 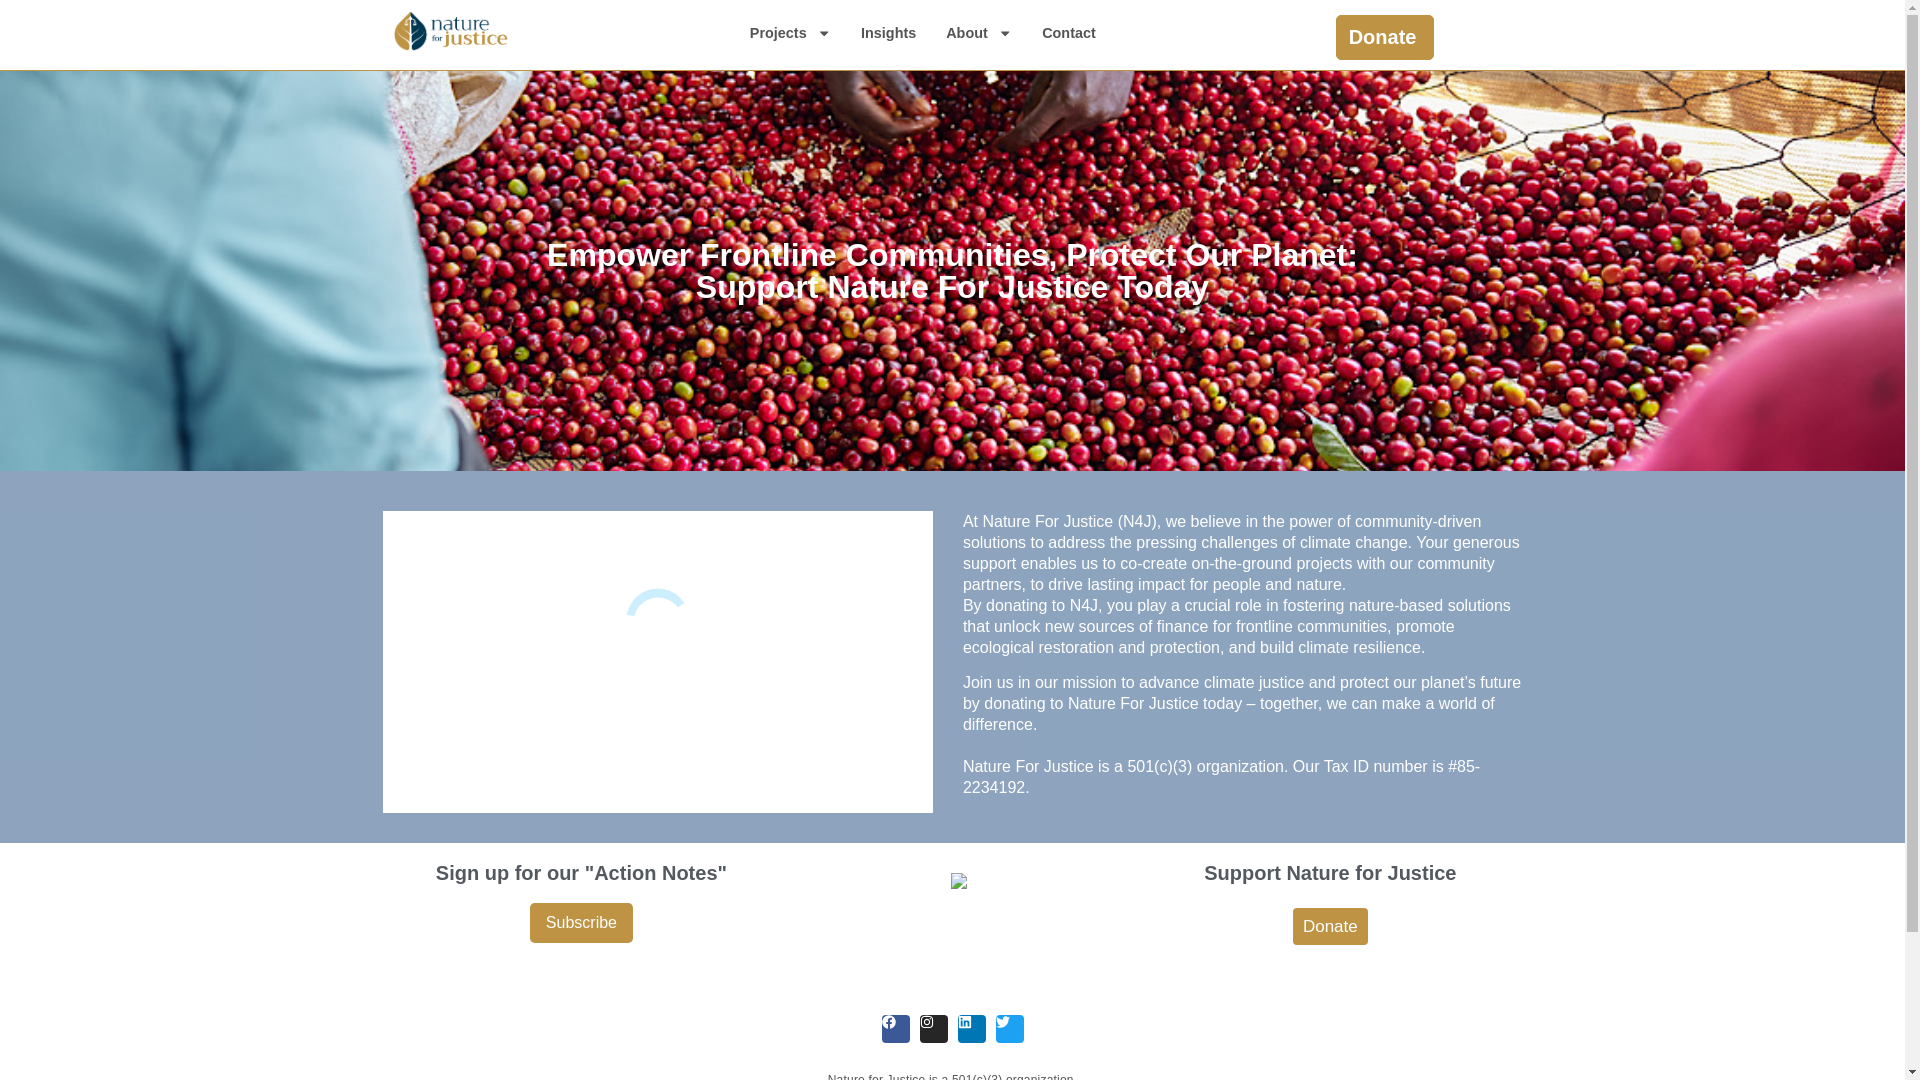 What do you see at coordinates (1385, 38) in the screenshot?
I see `Donate` at bounding box center [1385, 38].